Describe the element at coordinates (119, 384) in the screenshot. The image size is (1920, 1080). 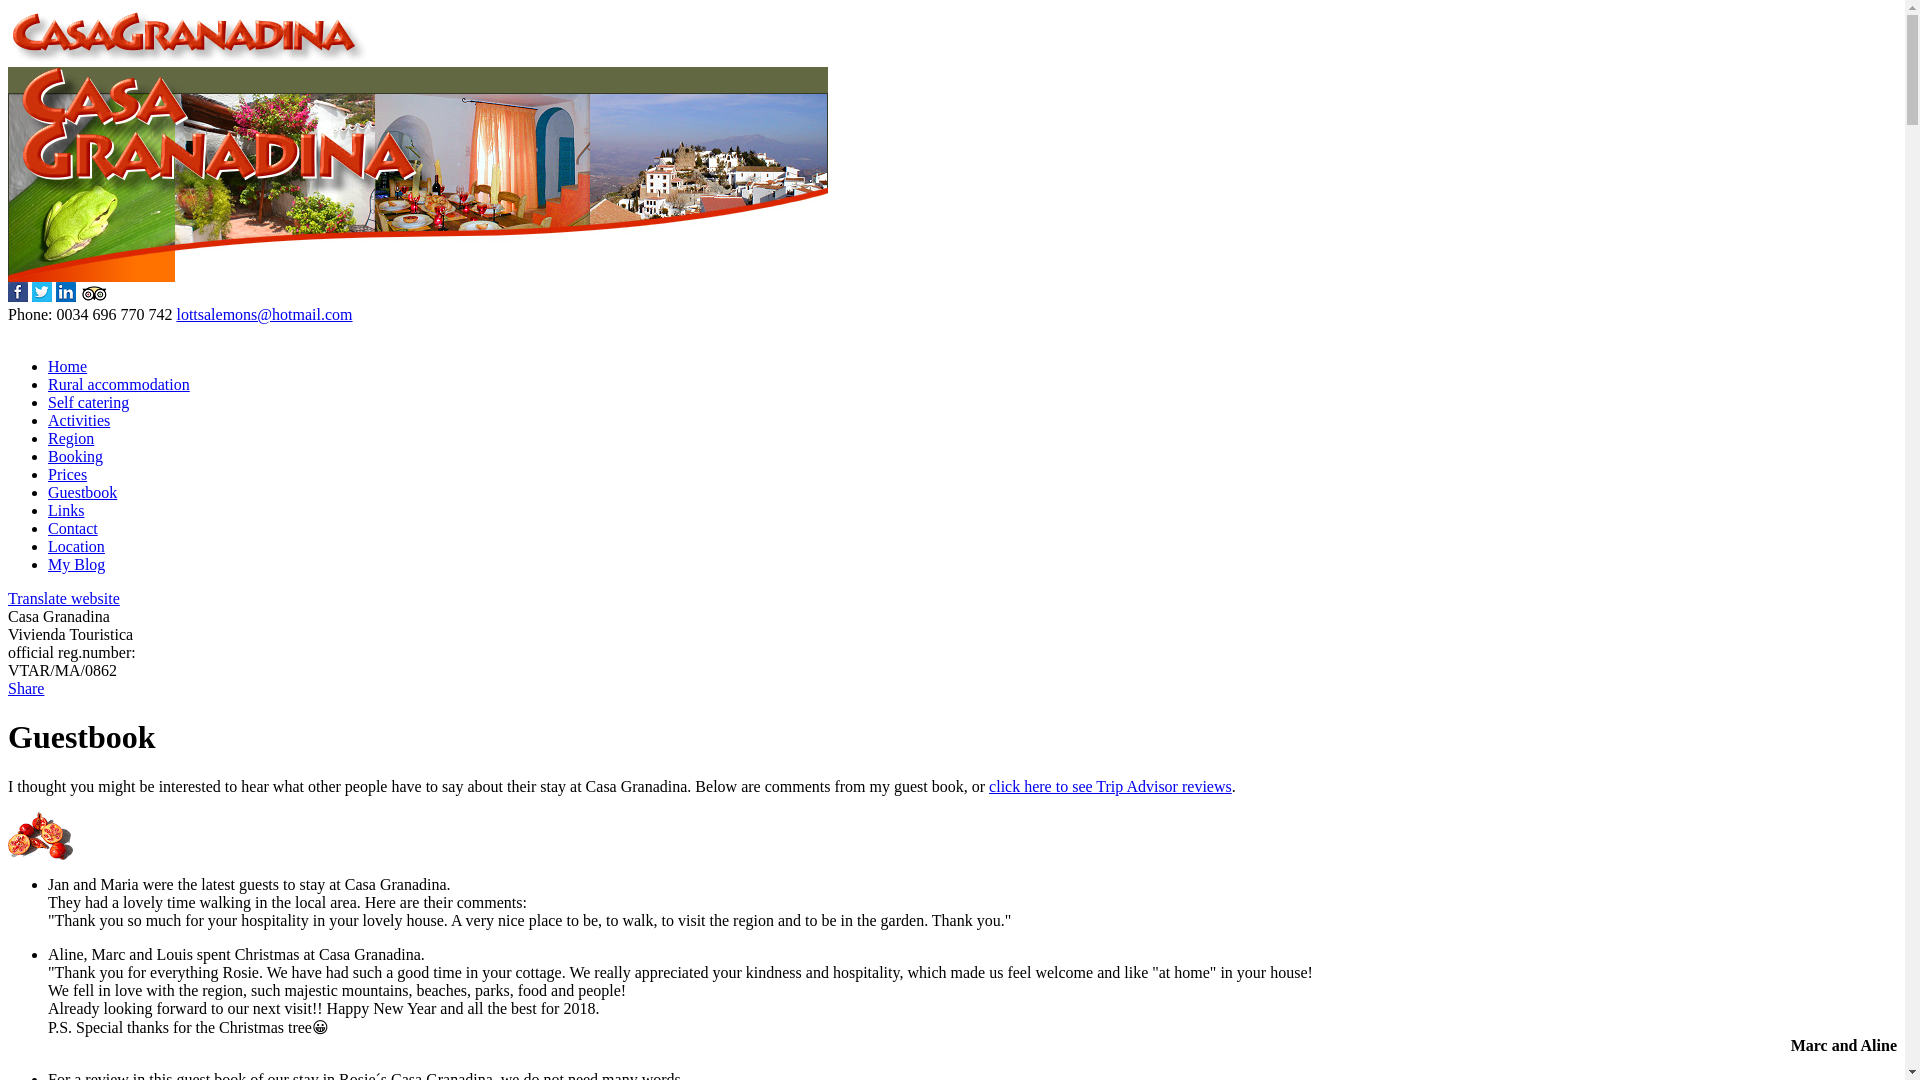
I see `Rural accommodation` at that location.